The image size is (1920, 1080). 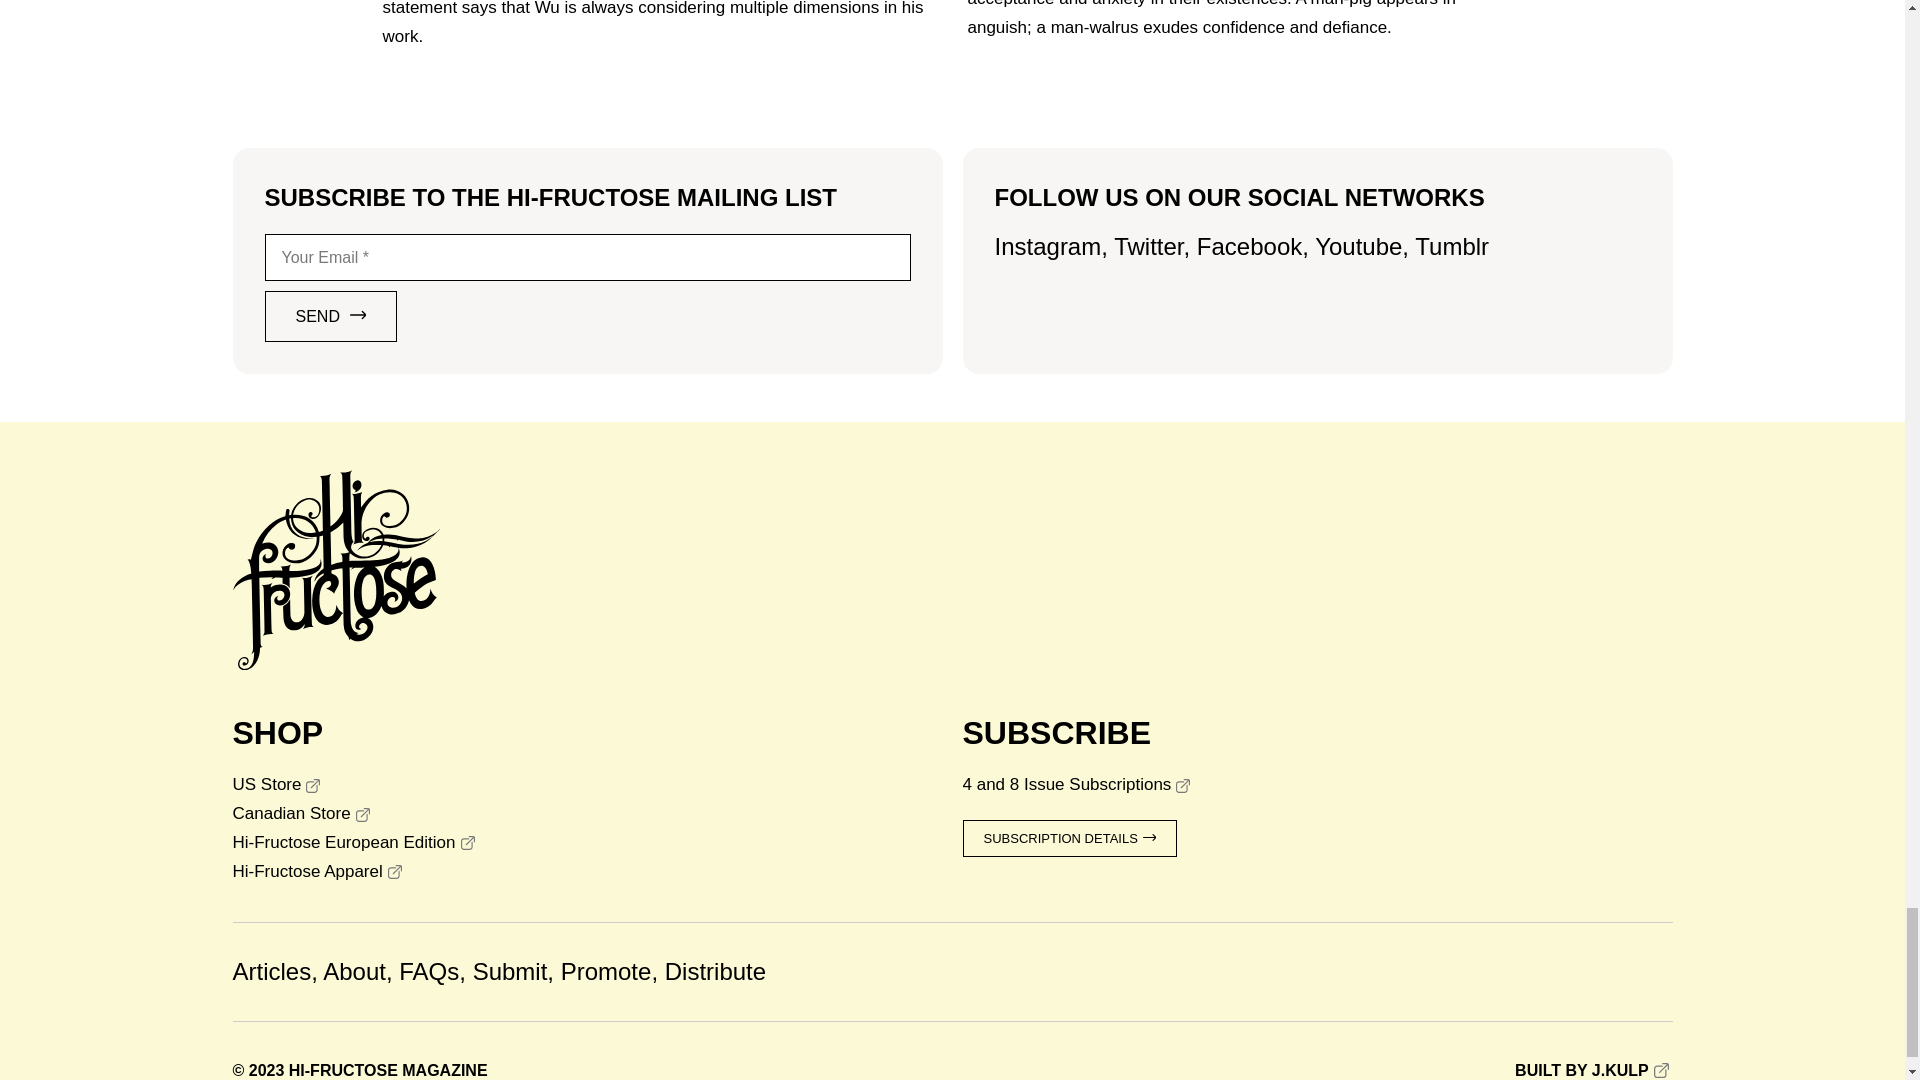 What do you see at coordinates (1148, 246) in the screenshot?
I see `Twitter` at bounding box center [1148, 246].